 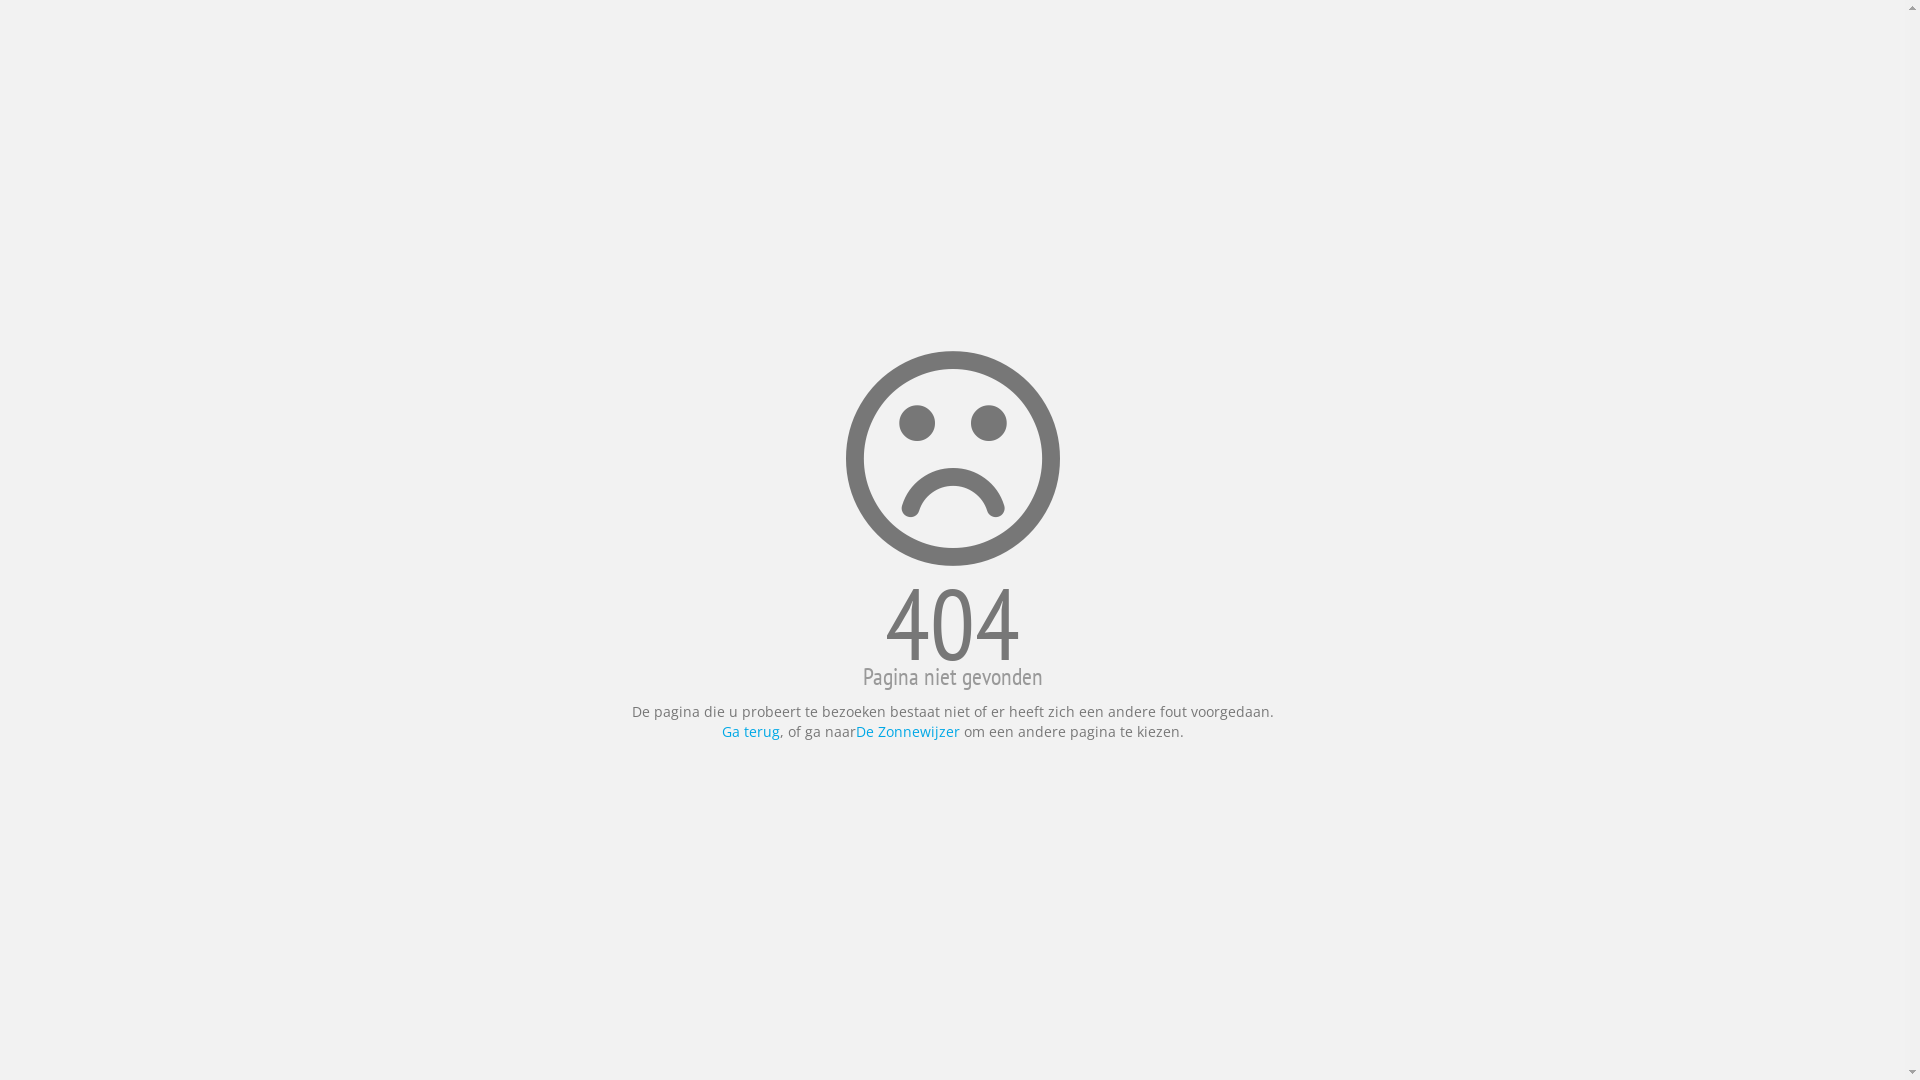 I want to click on Ga terug, so click(x=751, y=732).